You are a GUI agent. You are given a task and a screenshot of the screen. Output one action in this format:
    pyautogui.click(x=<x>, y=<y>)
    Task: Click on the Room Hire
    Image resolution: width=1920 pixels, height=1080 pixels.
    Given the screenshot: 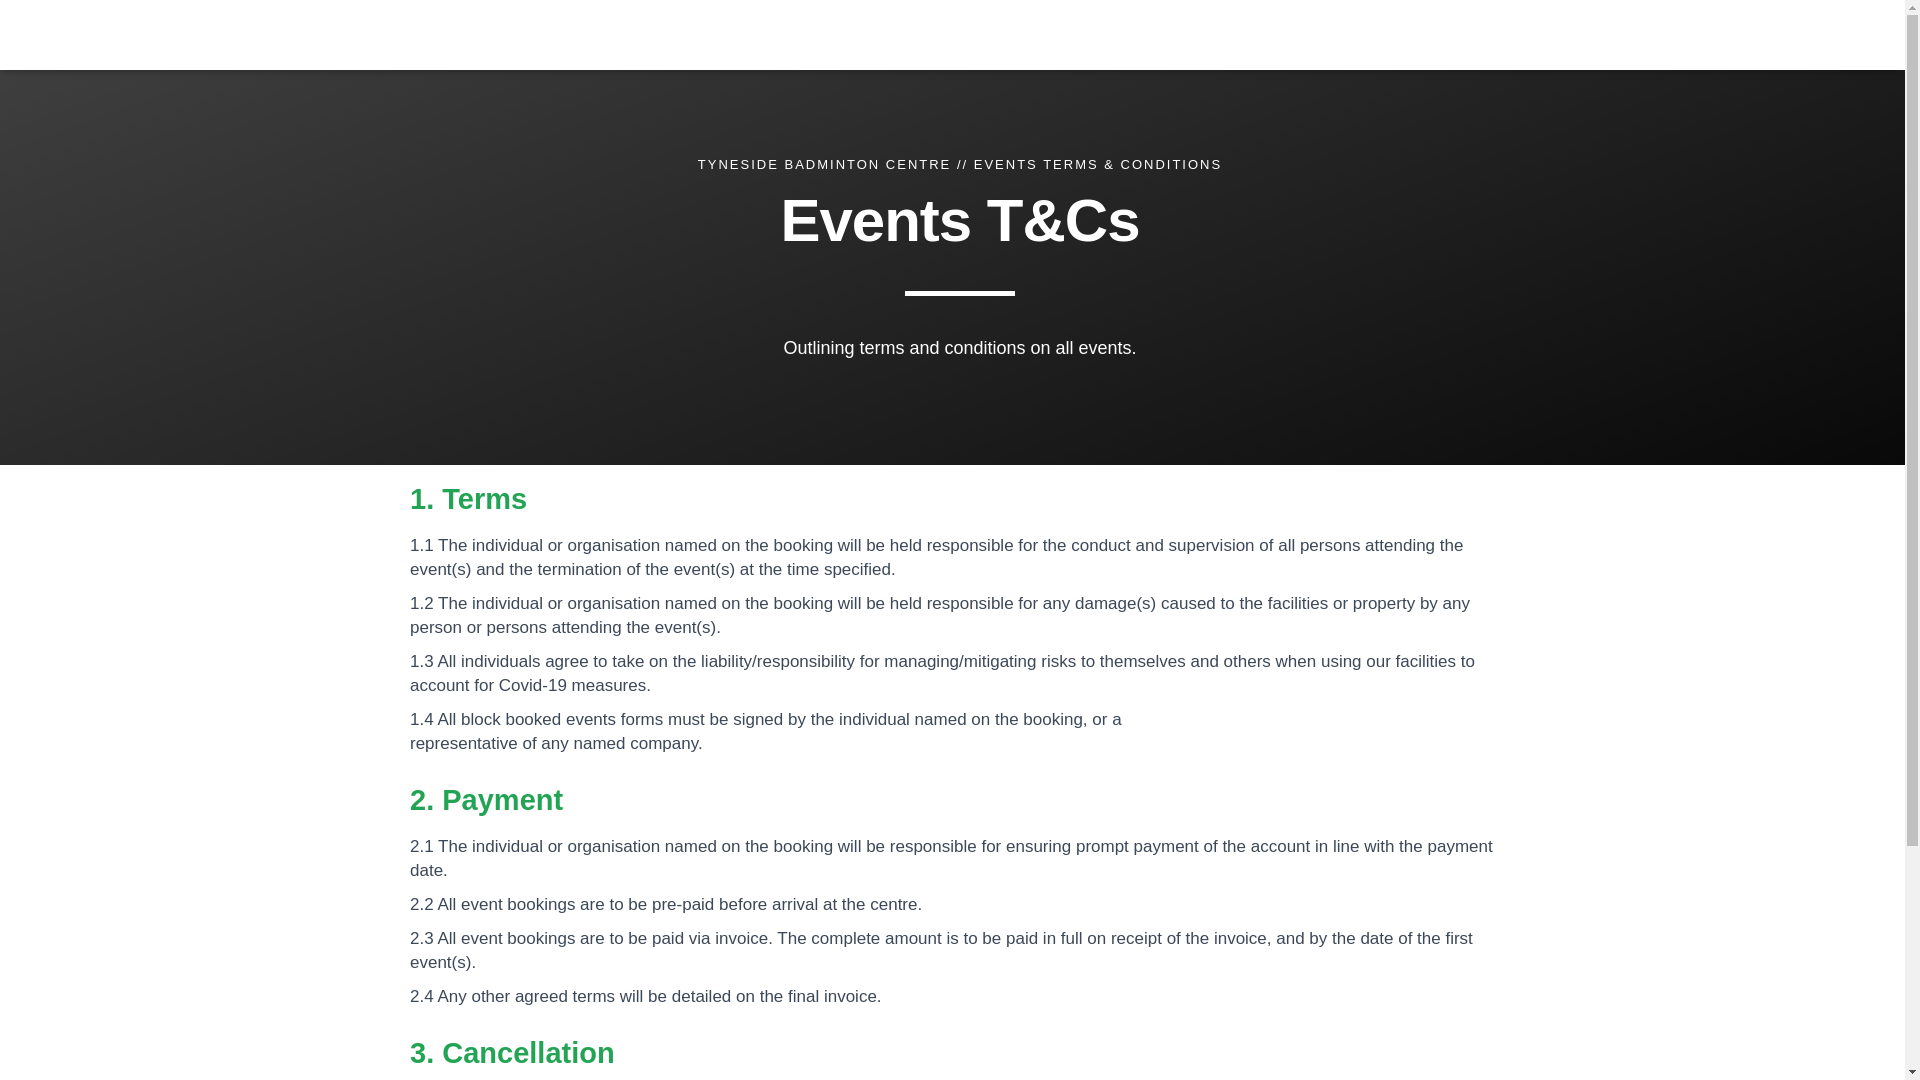 What is the action you would take?
    pyautogui.click(x=1135, y=34)
    